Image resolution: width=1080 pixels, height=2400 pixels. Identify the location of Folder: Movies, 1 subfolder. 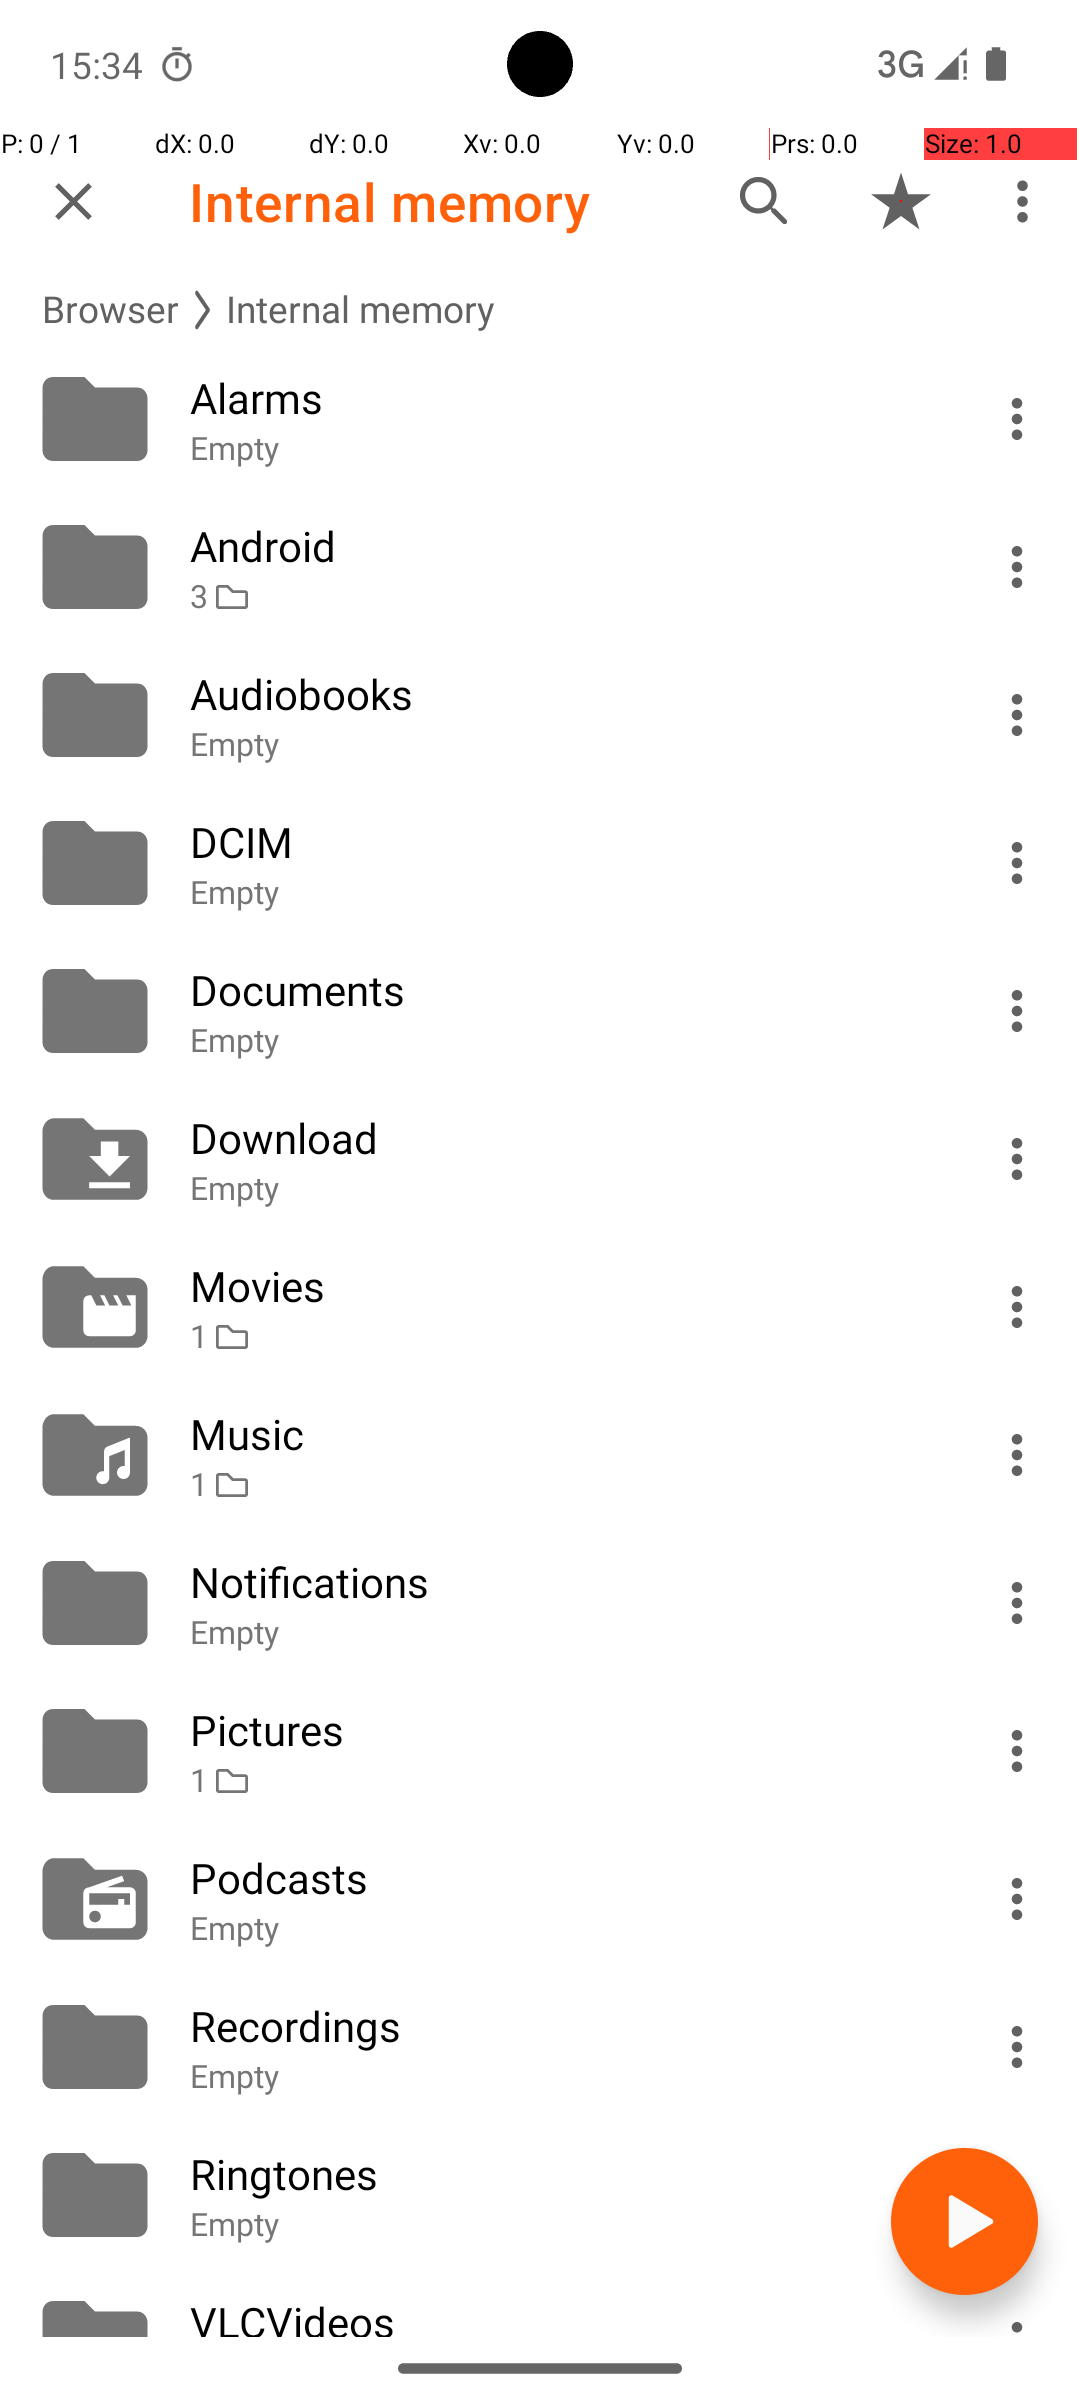
(540, 1307).